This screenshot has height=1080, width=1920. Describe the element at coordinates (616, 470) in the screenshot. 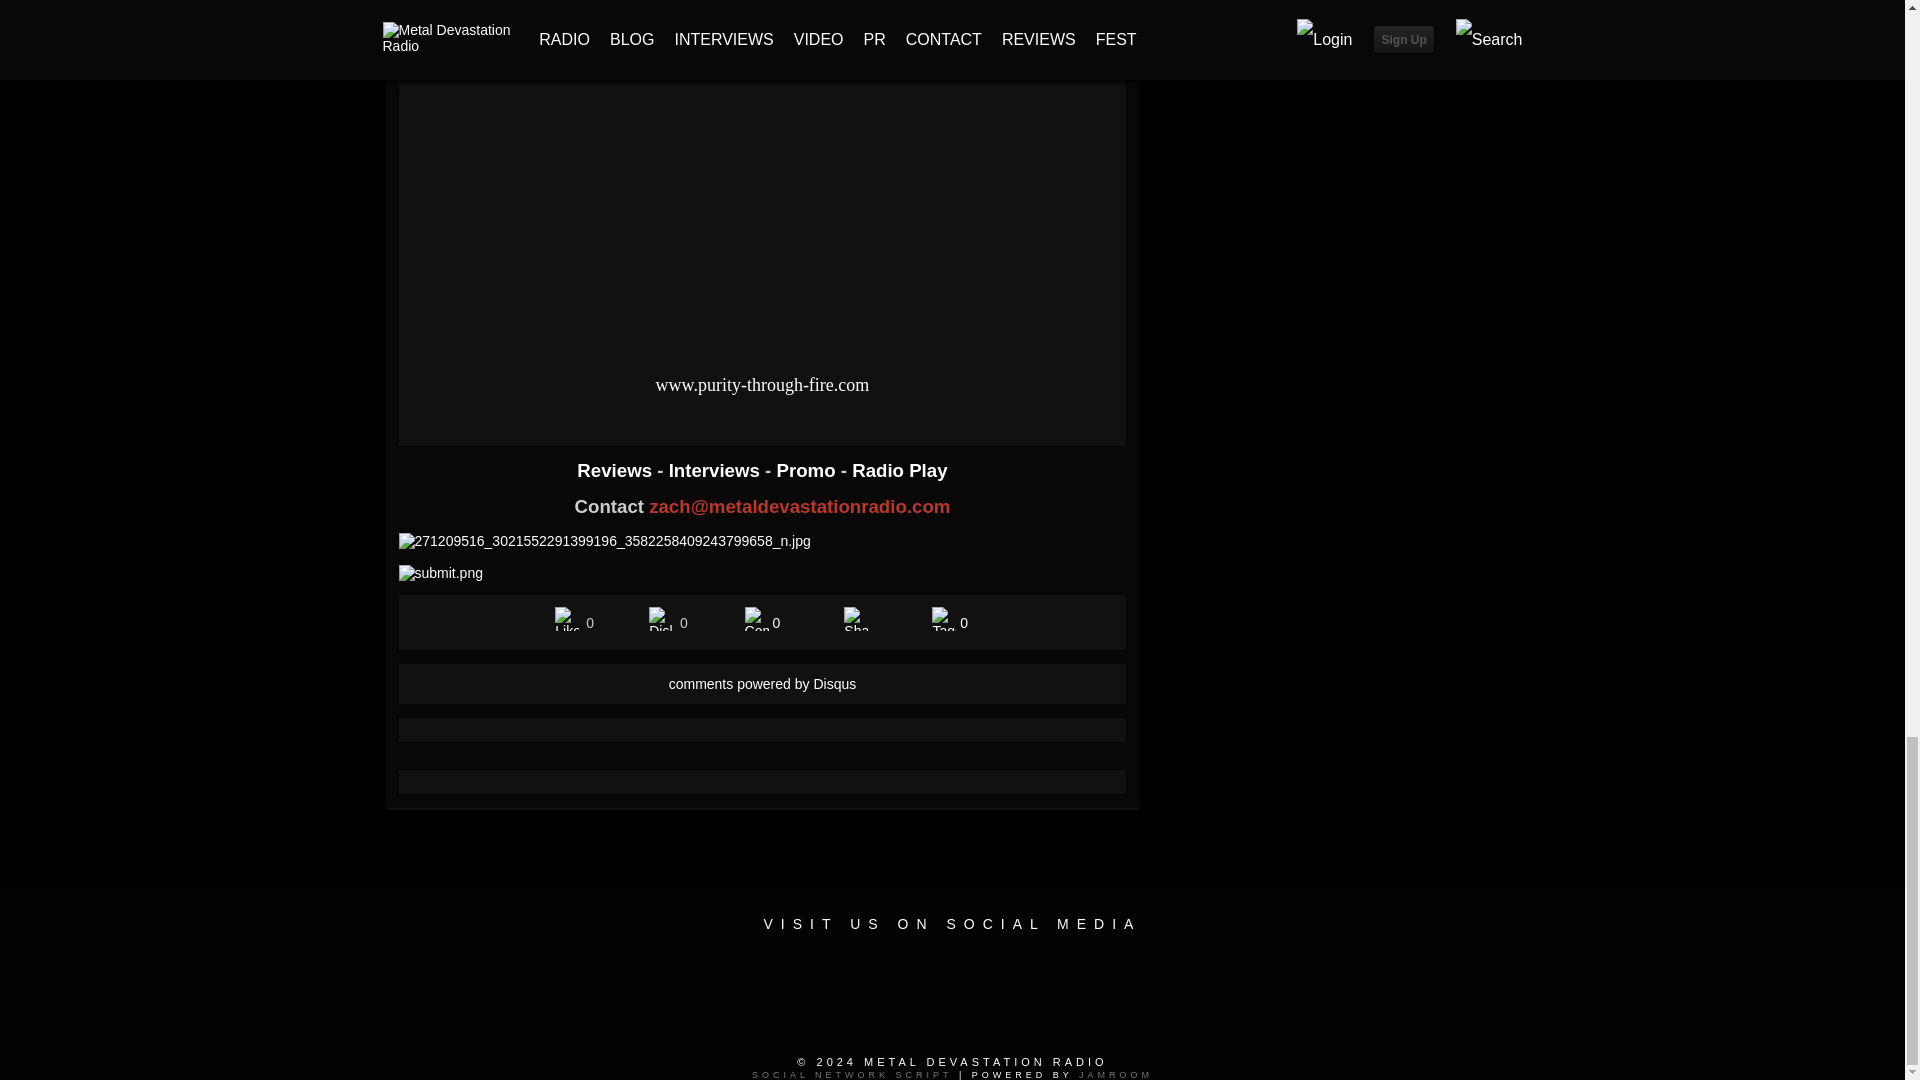

I see `Reviews` at that location.